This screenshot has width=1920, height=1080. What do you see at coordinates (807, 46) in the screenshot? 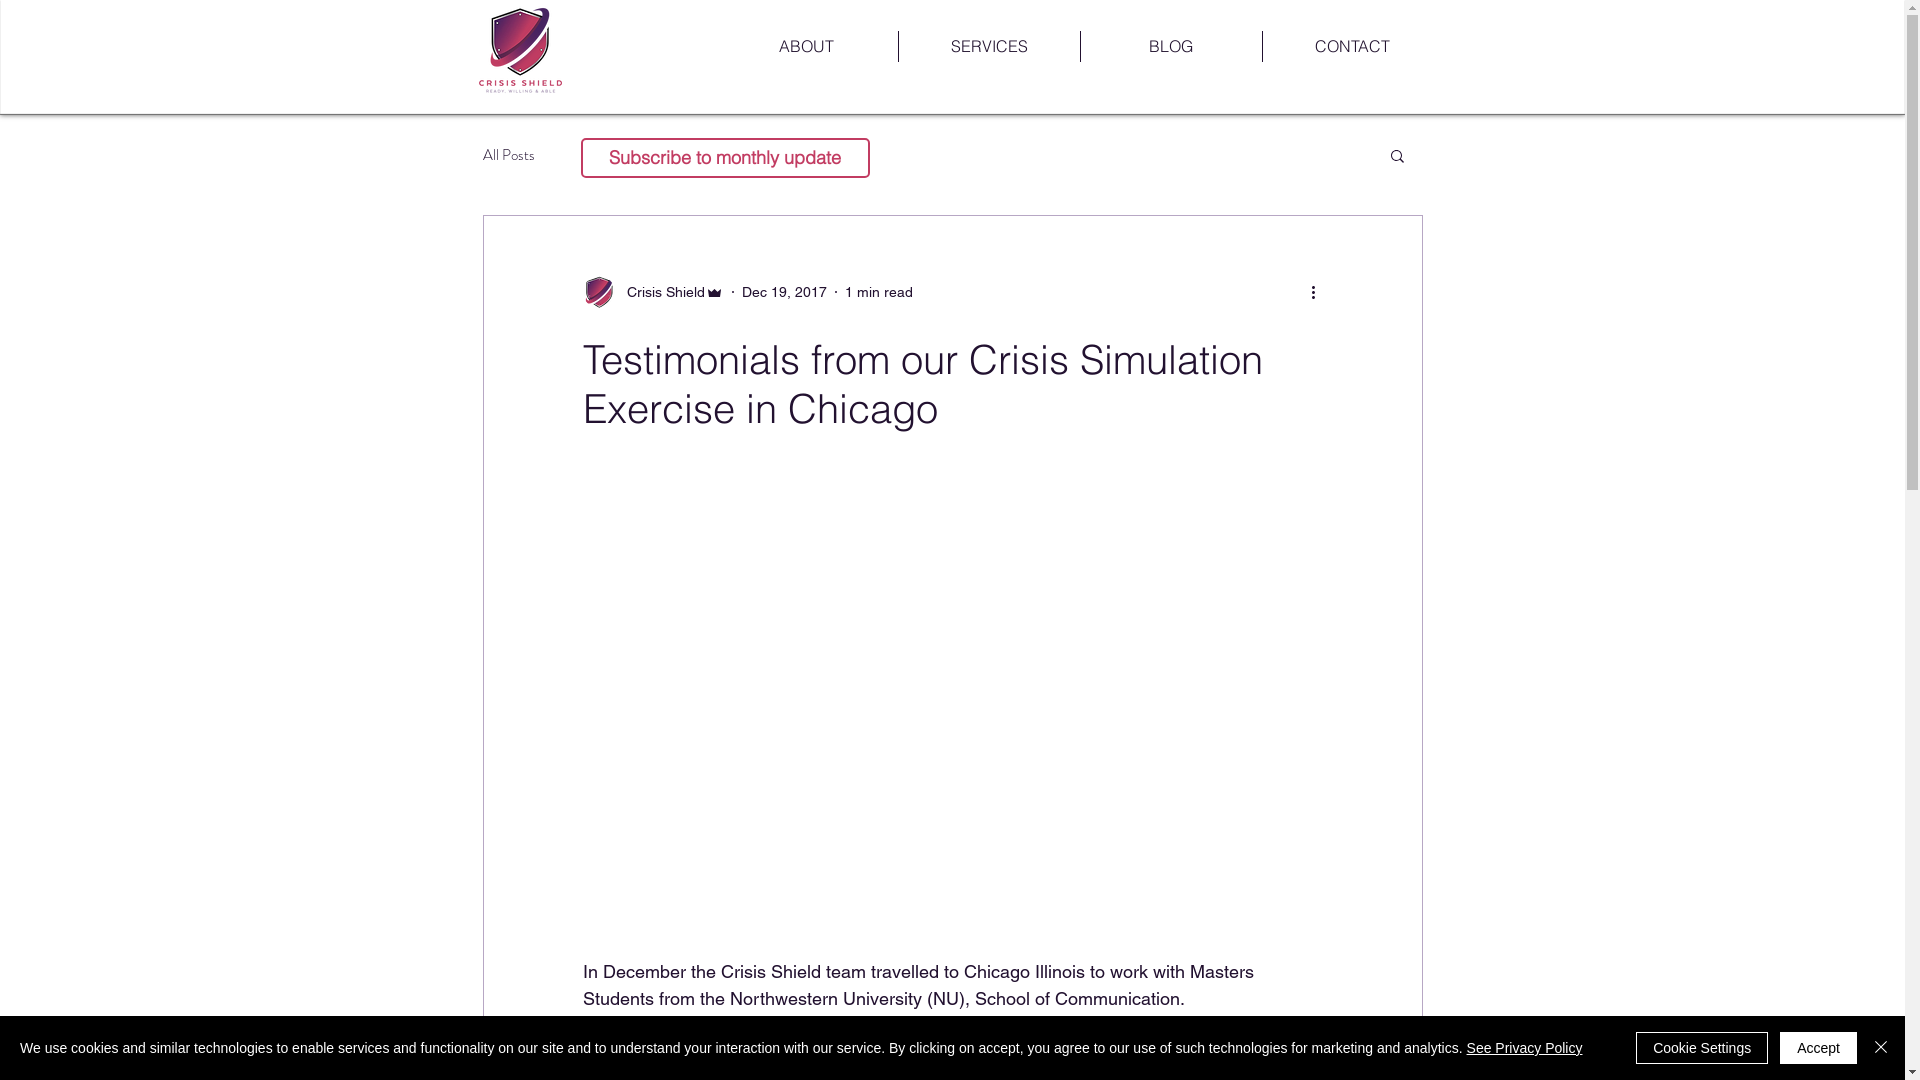
I see `ABOUT` at bounding box center [807, 46].